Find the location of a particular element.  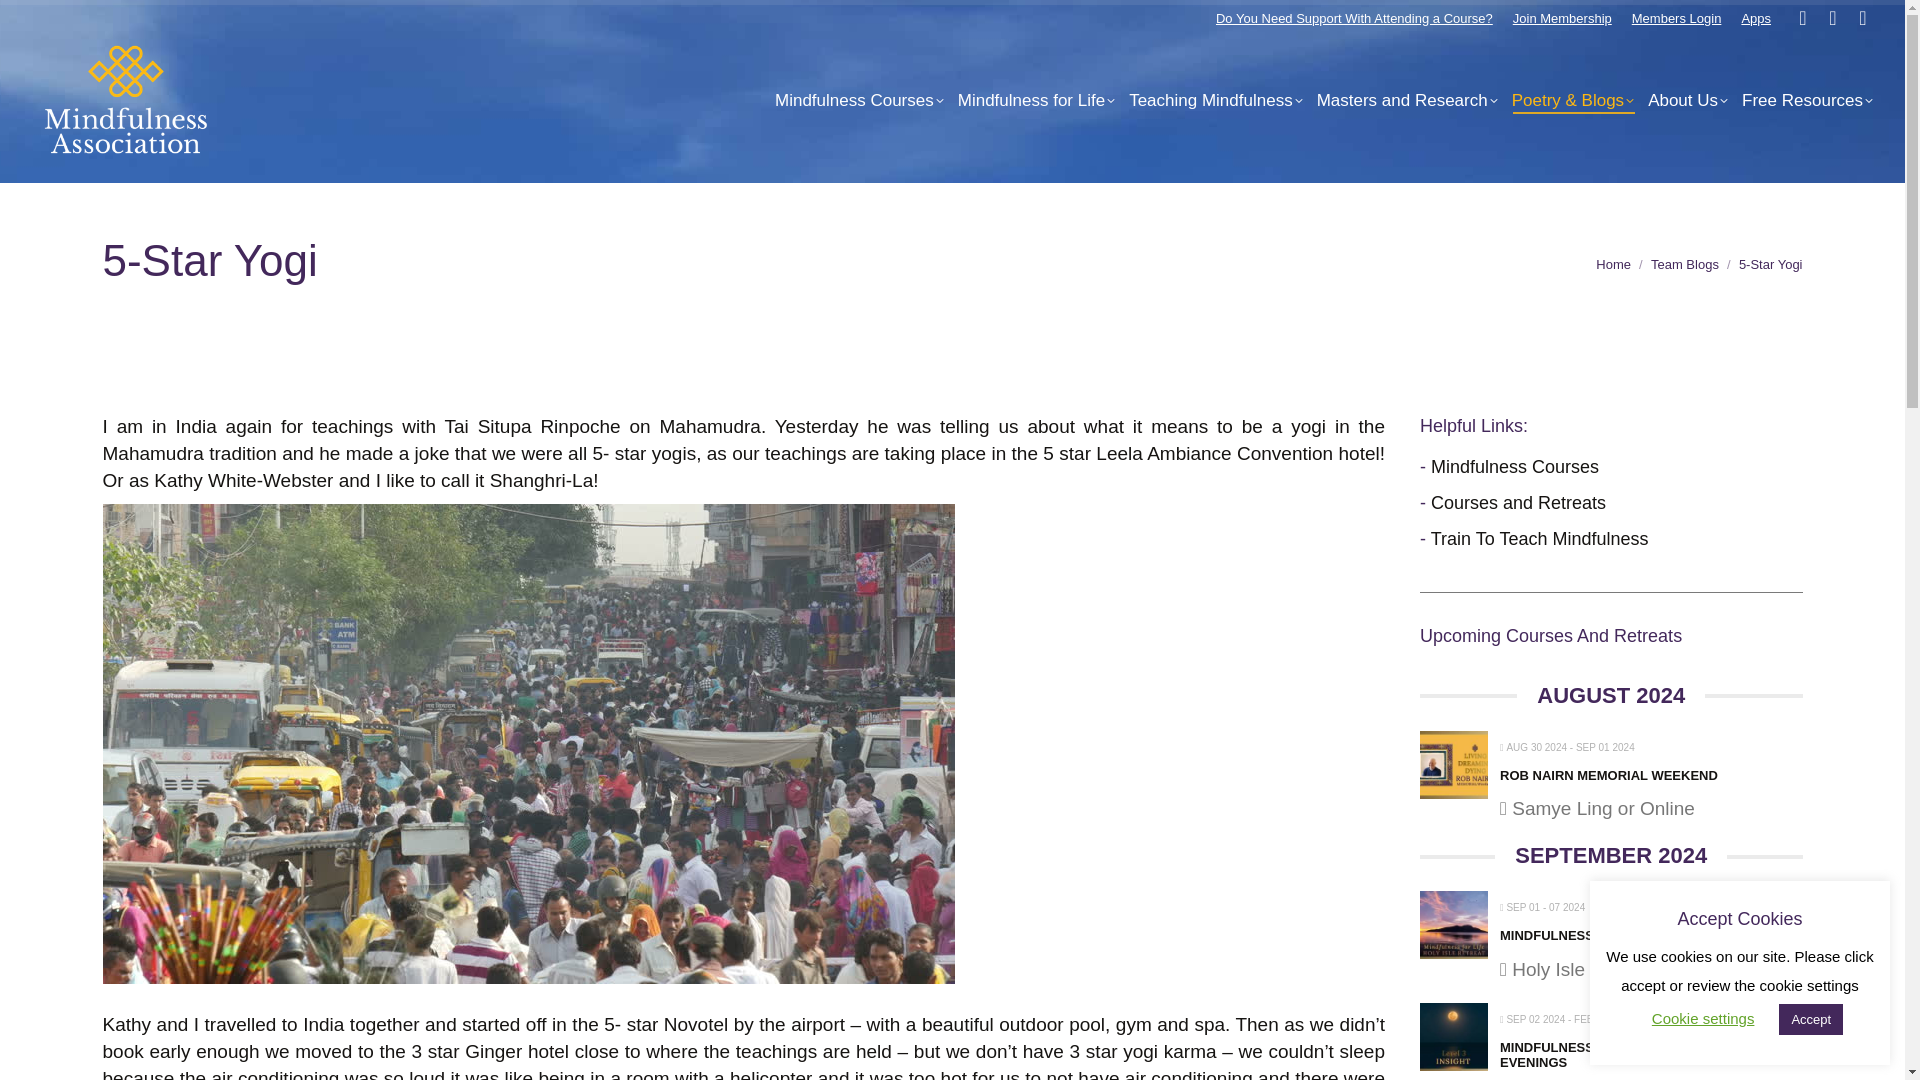

Mindfulness Courses is located at coordinates (860, 100).